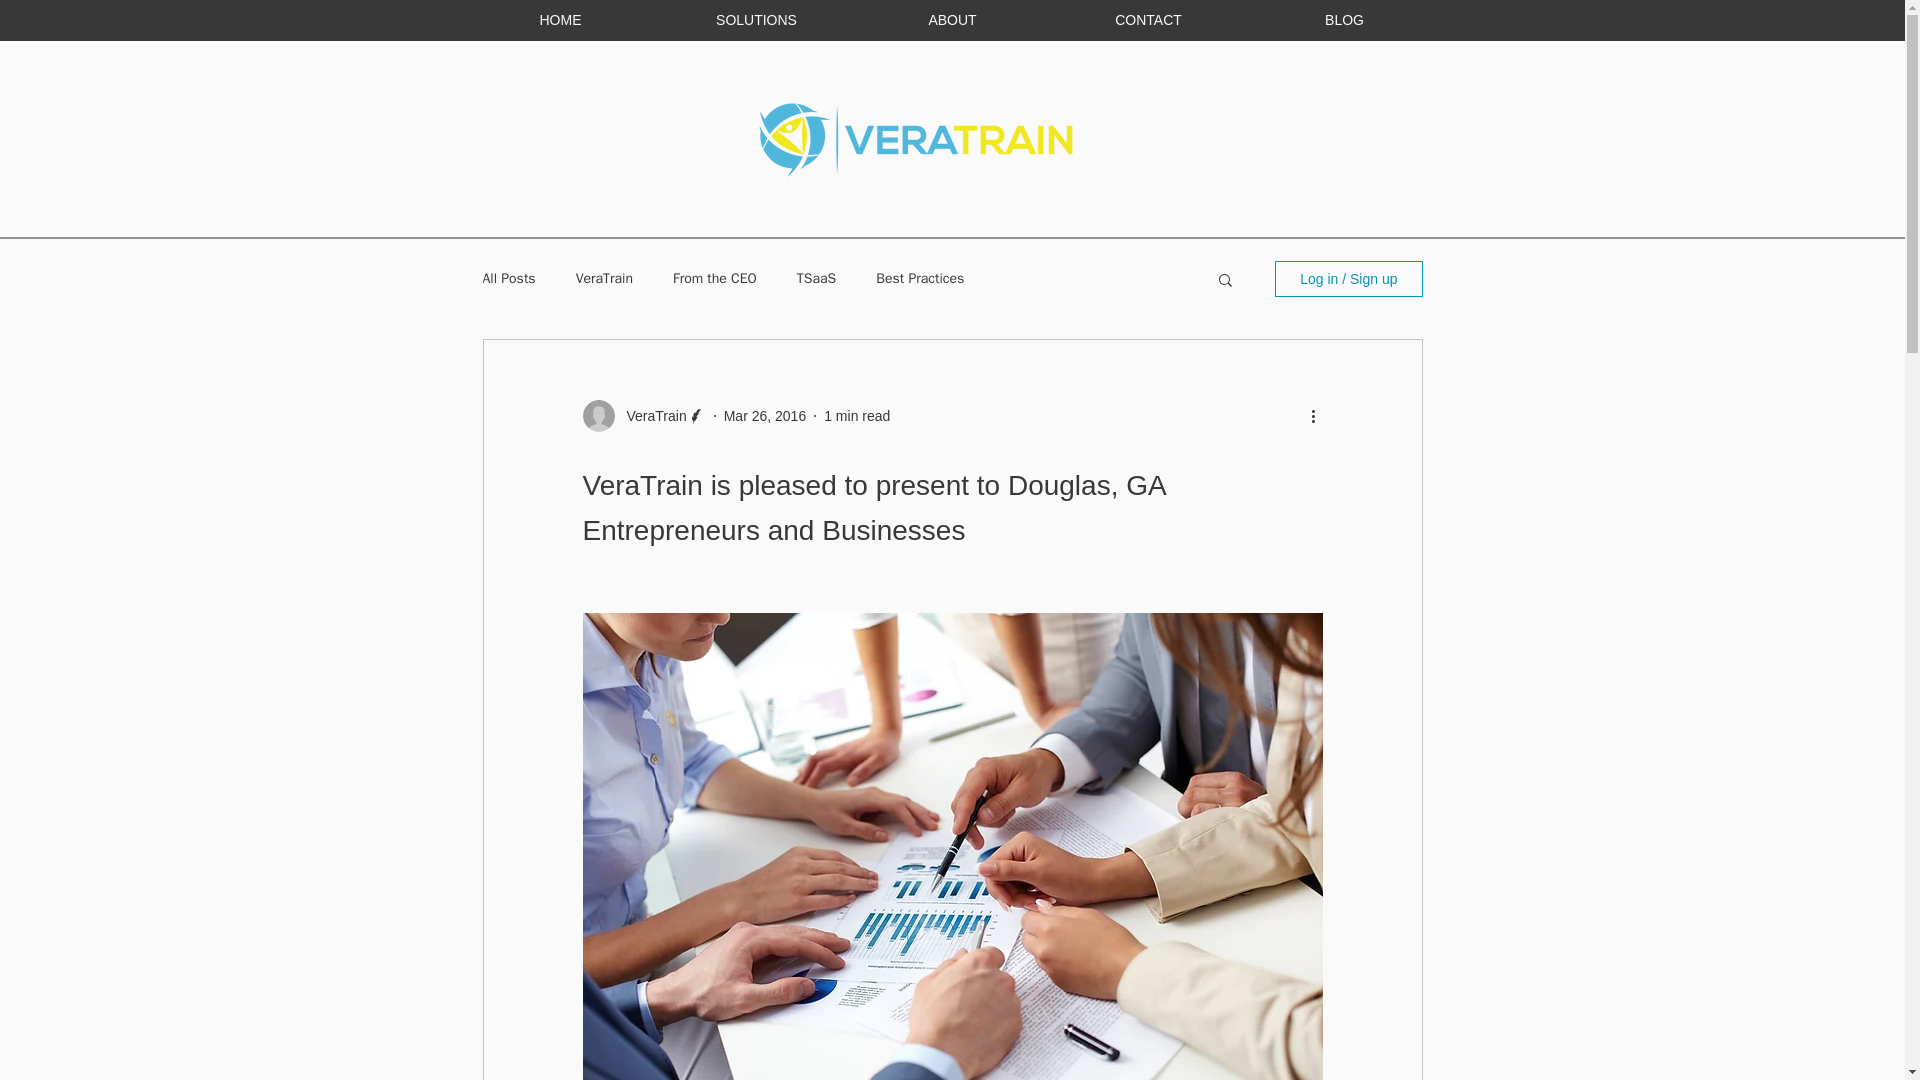 This screenshot has height=1080, width=1920. I want to click on Mar 26, 2016, so click(764, 416).